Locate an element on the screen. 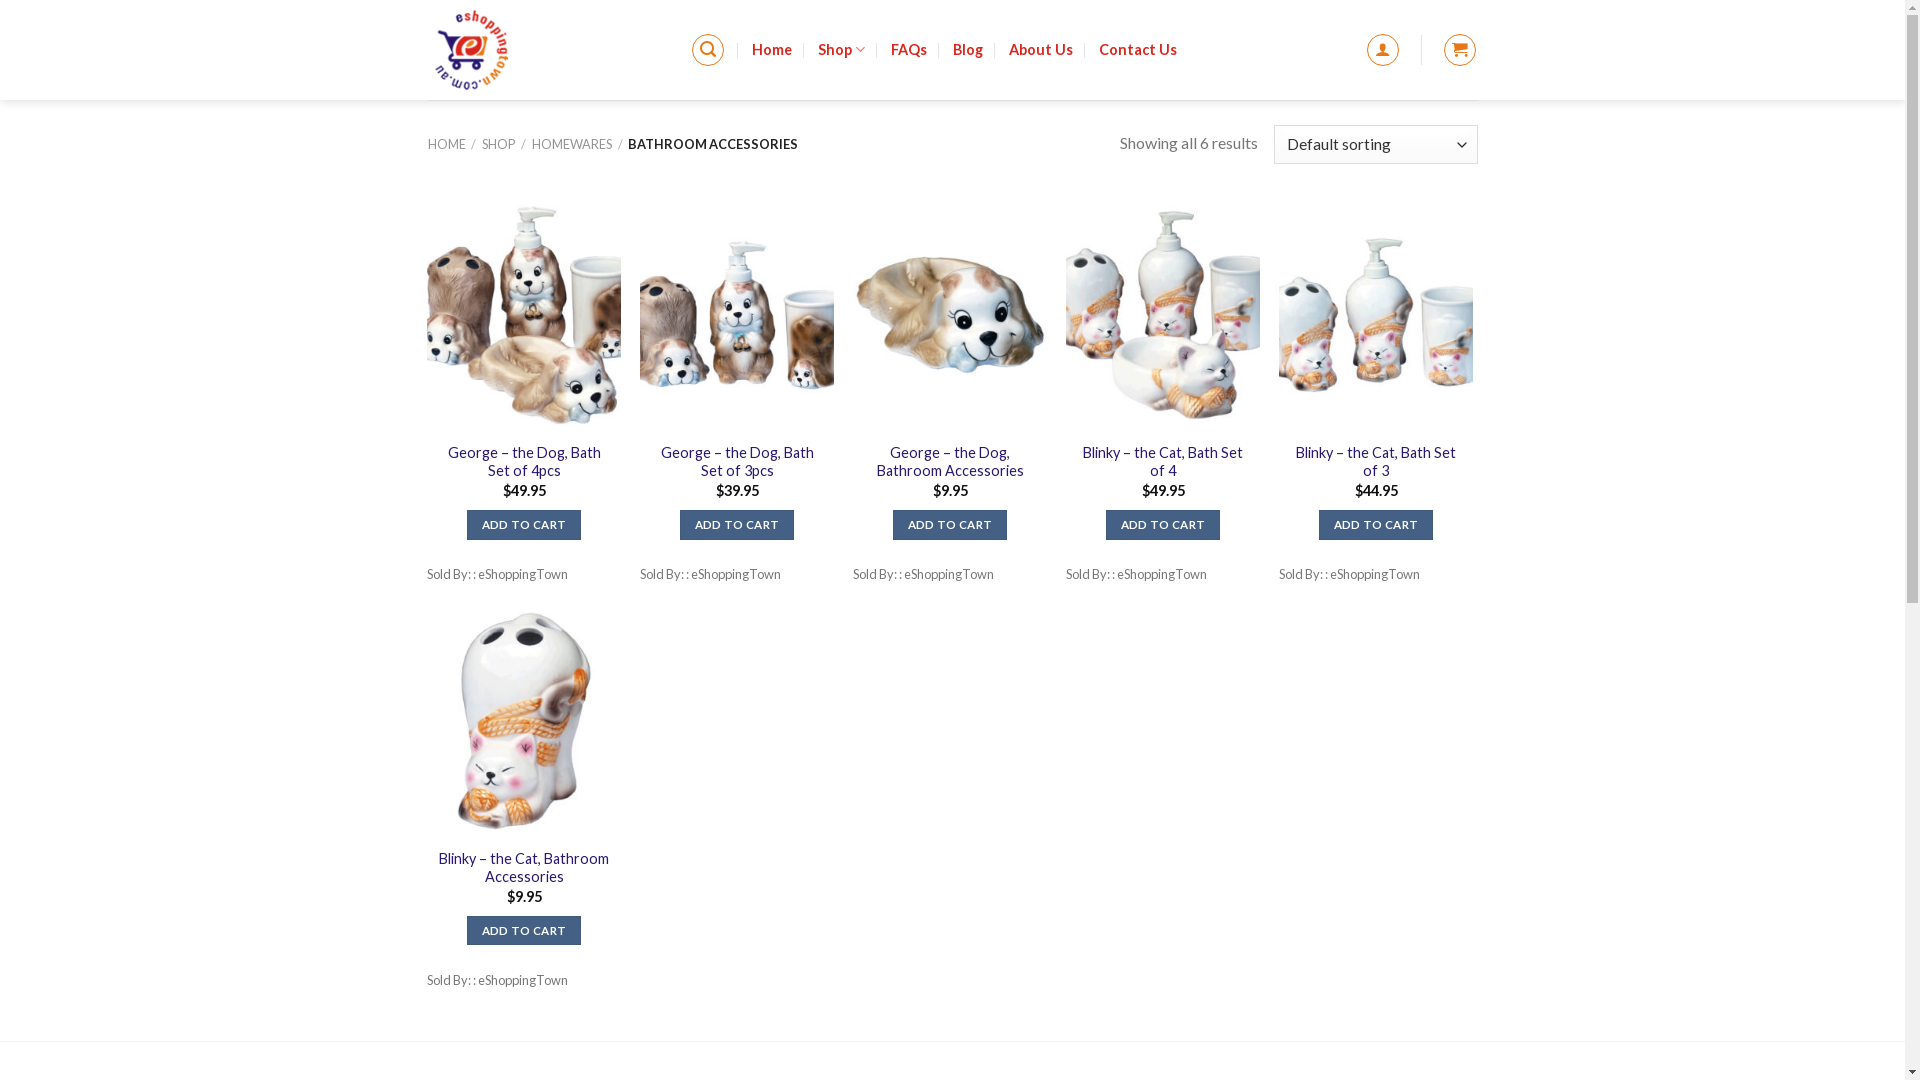 This screenshot has height=1080, width=1920. ADD TO CART is located at coordinates (737, 525).